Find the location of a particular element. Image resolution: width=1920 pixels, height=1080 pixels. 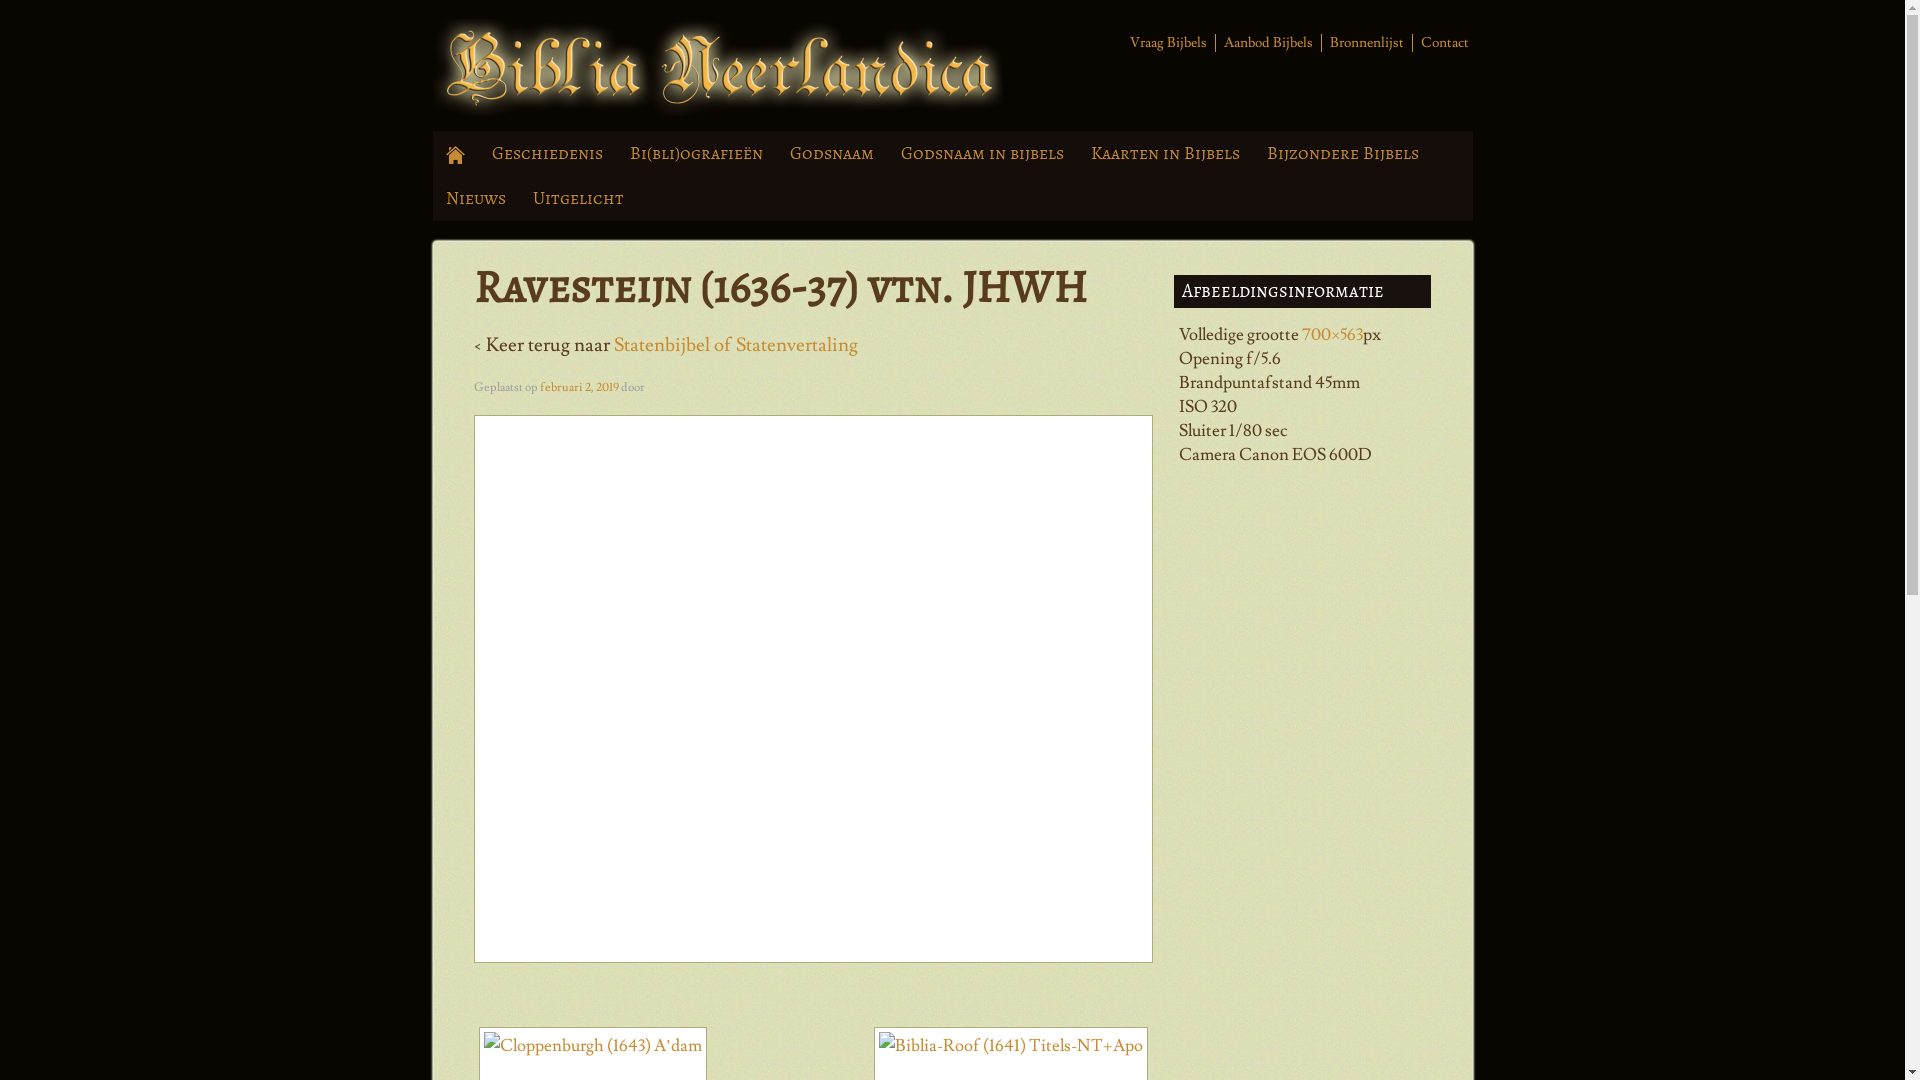

Bronnenlijst is located at coordinates (1364, 43).